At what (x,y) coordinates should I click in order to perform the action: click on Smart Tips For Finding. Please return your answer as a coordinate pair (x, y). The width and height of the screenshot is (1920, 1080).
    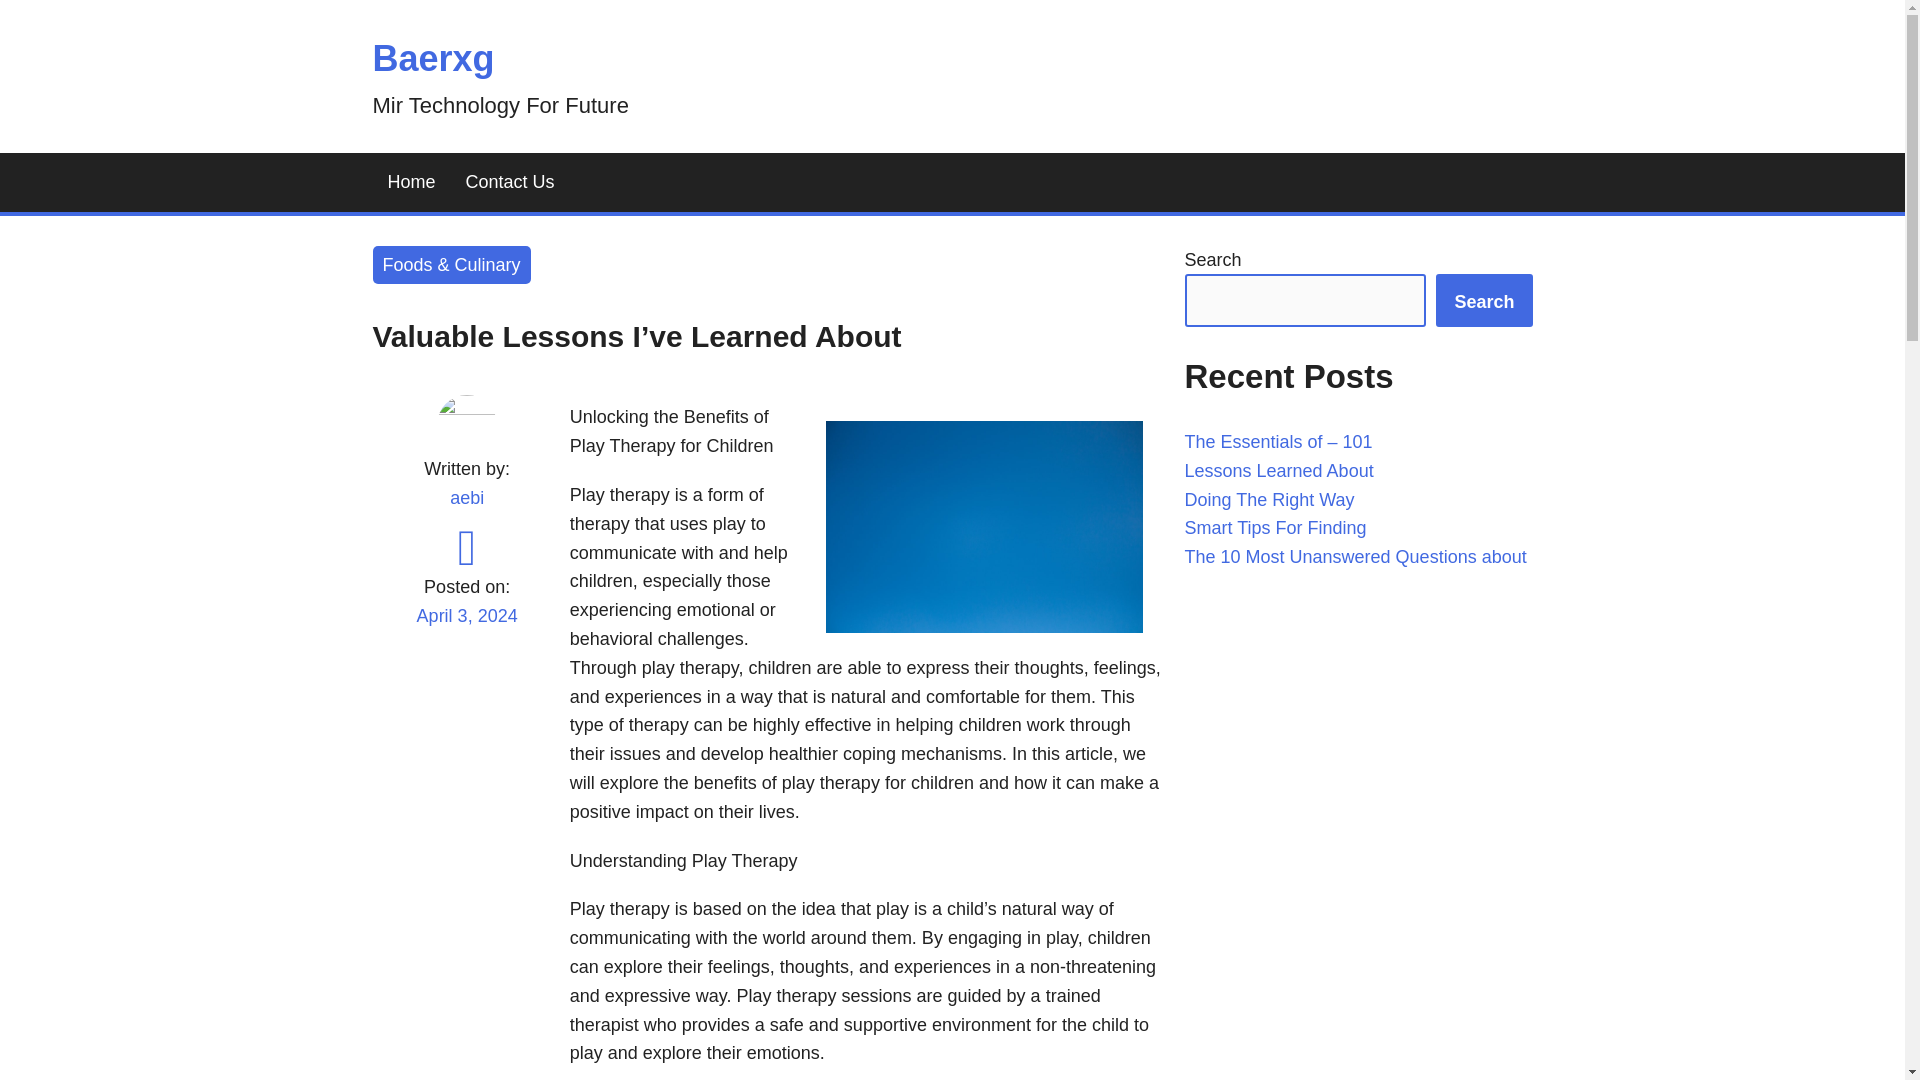
    Looking at the image, I should click on (1274, 528).